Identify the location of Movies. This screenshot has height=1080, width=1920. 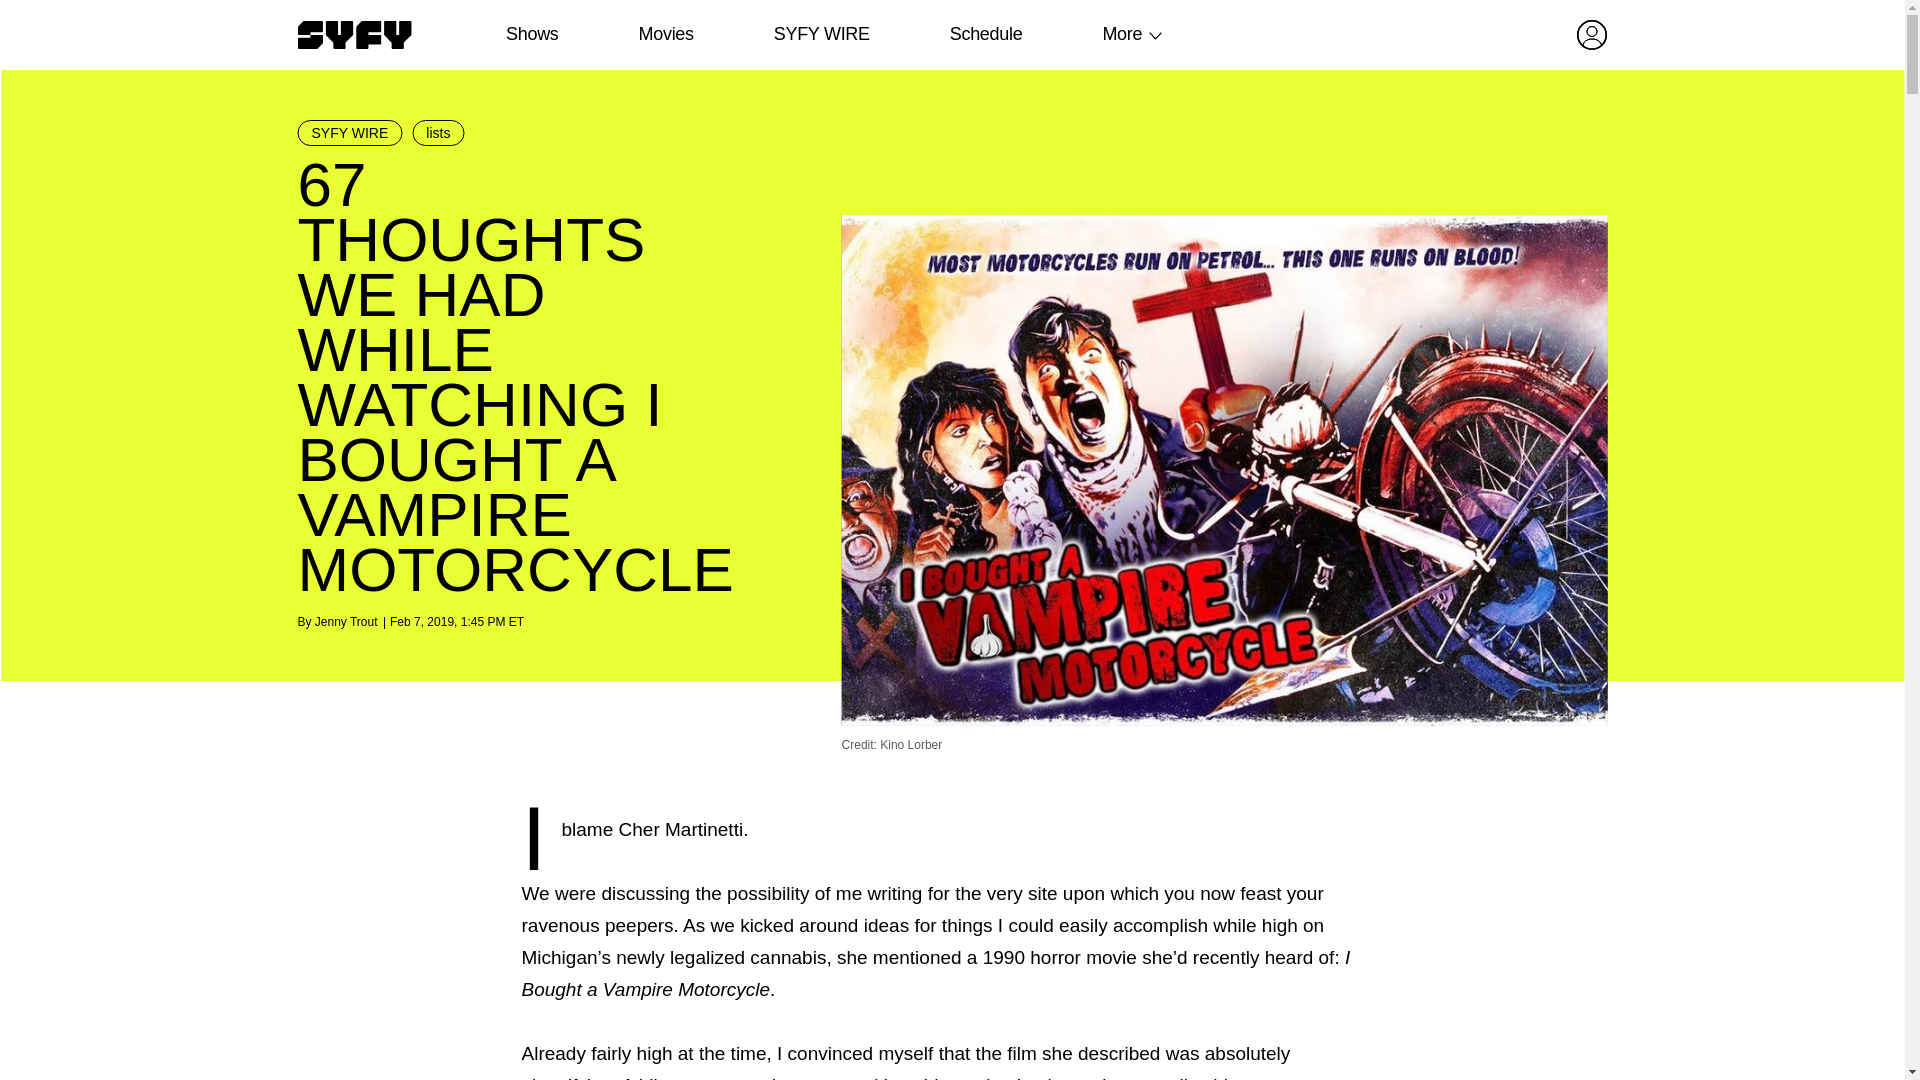
(665, 34).